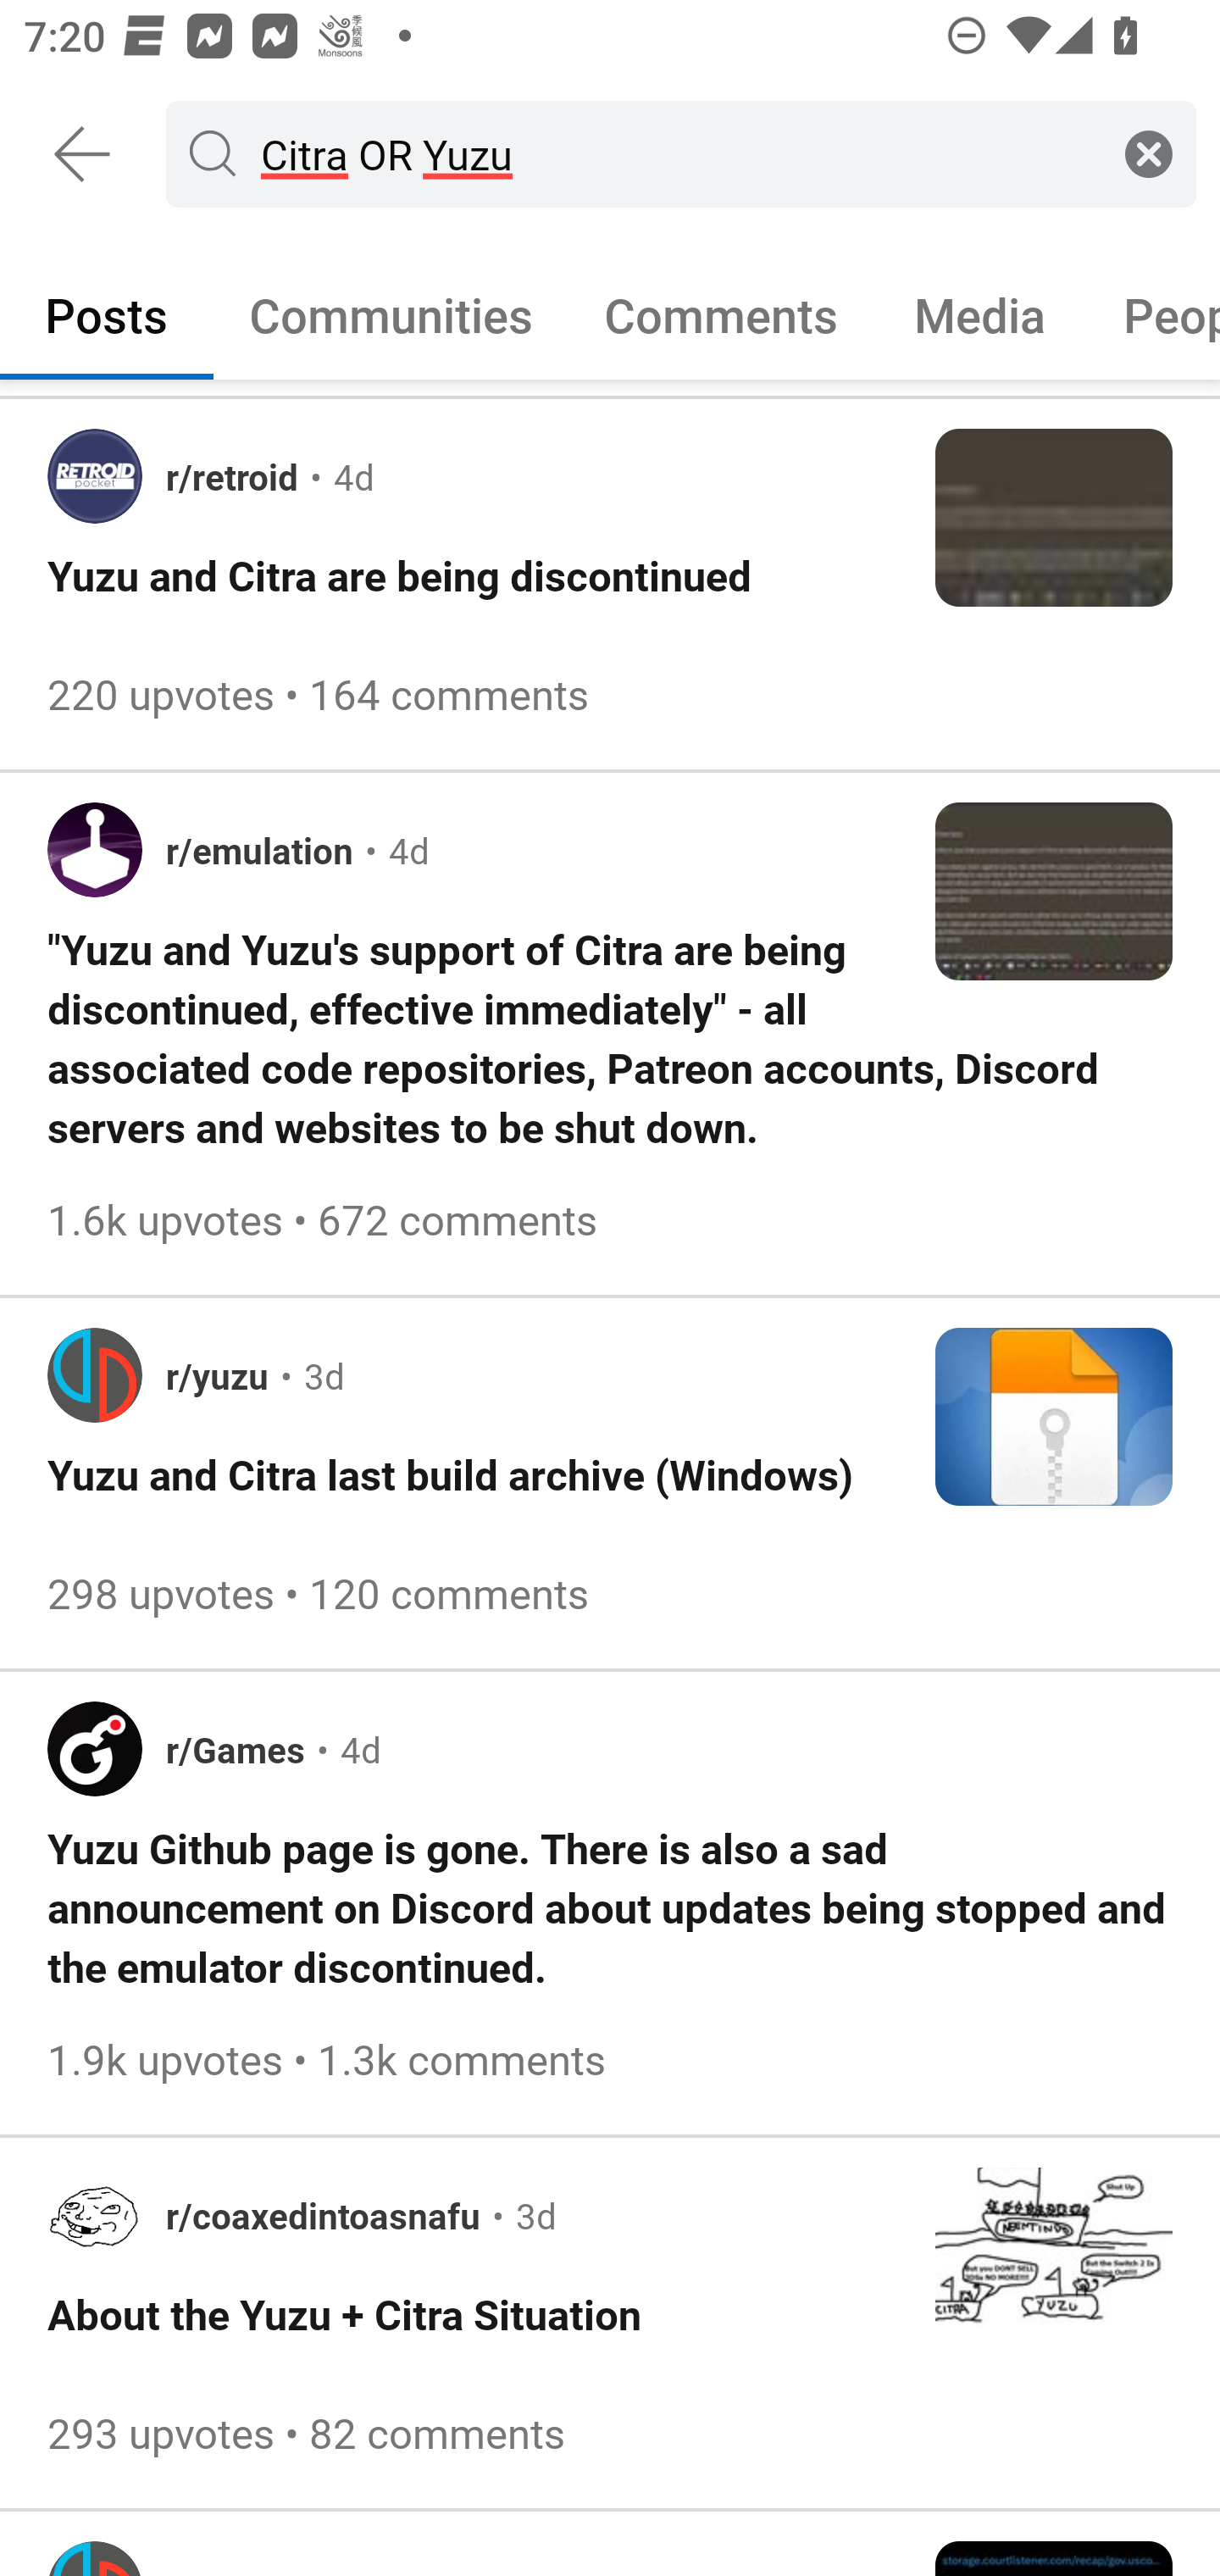 This screenshot has height=2576, width=1220. Describe the element at coordinates (391, 314) in the screenshot. I see `Communities` at that location.